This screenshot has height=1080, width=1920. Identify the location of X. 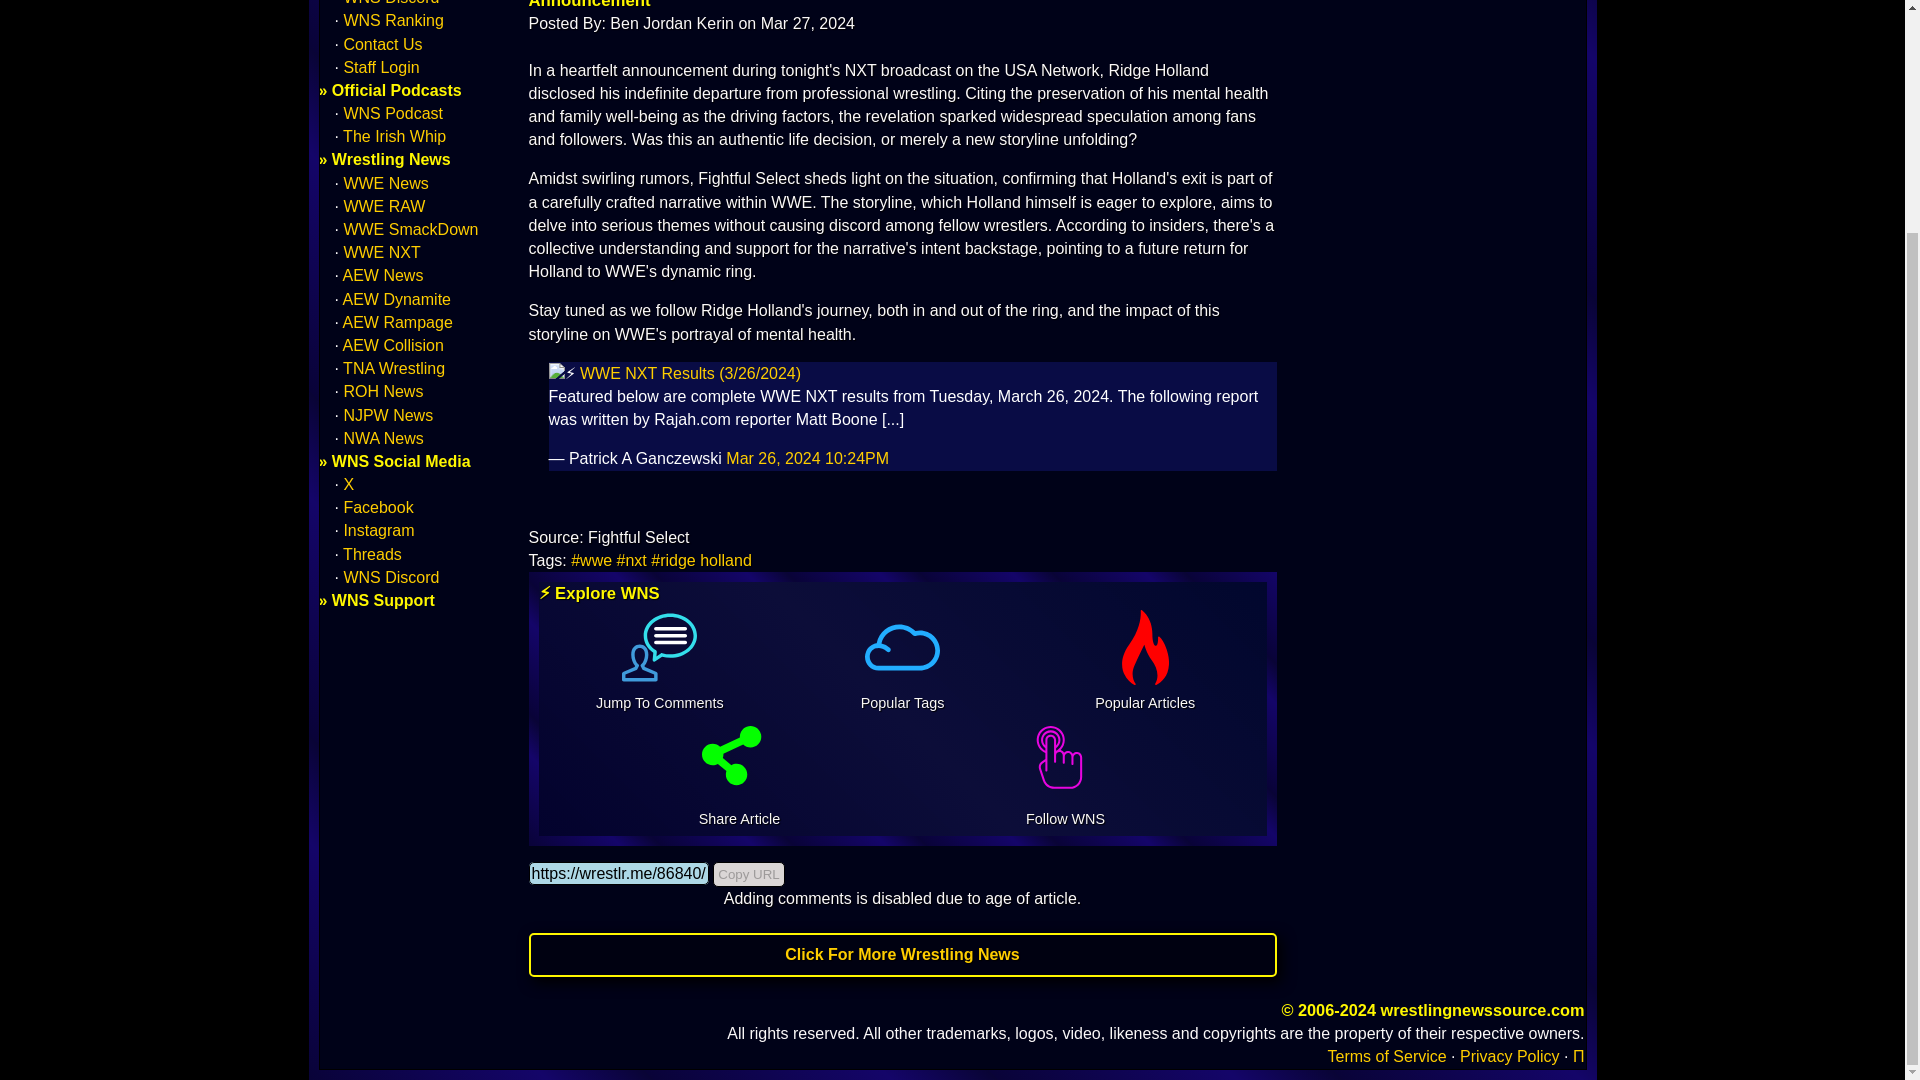
(348, 484).